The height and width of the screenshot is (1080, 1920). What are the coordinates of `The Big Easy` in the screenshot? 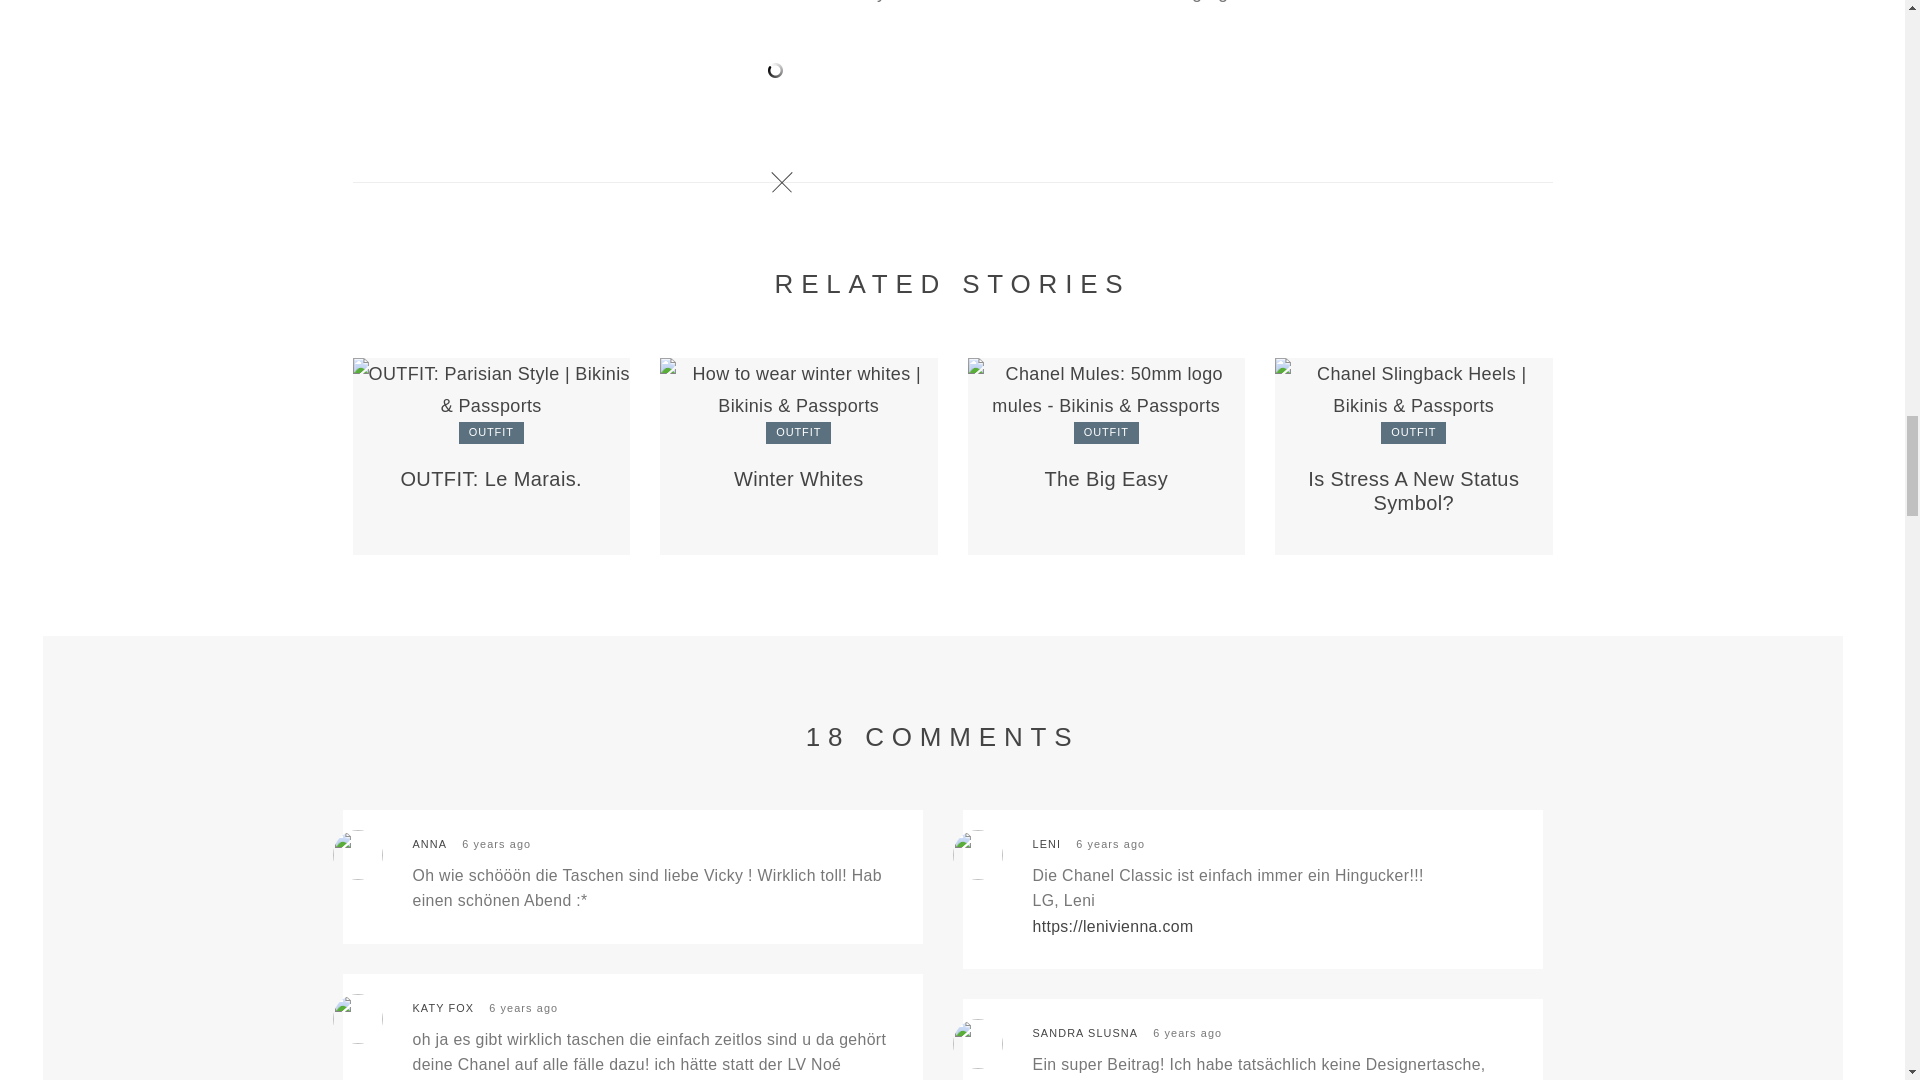 It's located at (1106, 478).